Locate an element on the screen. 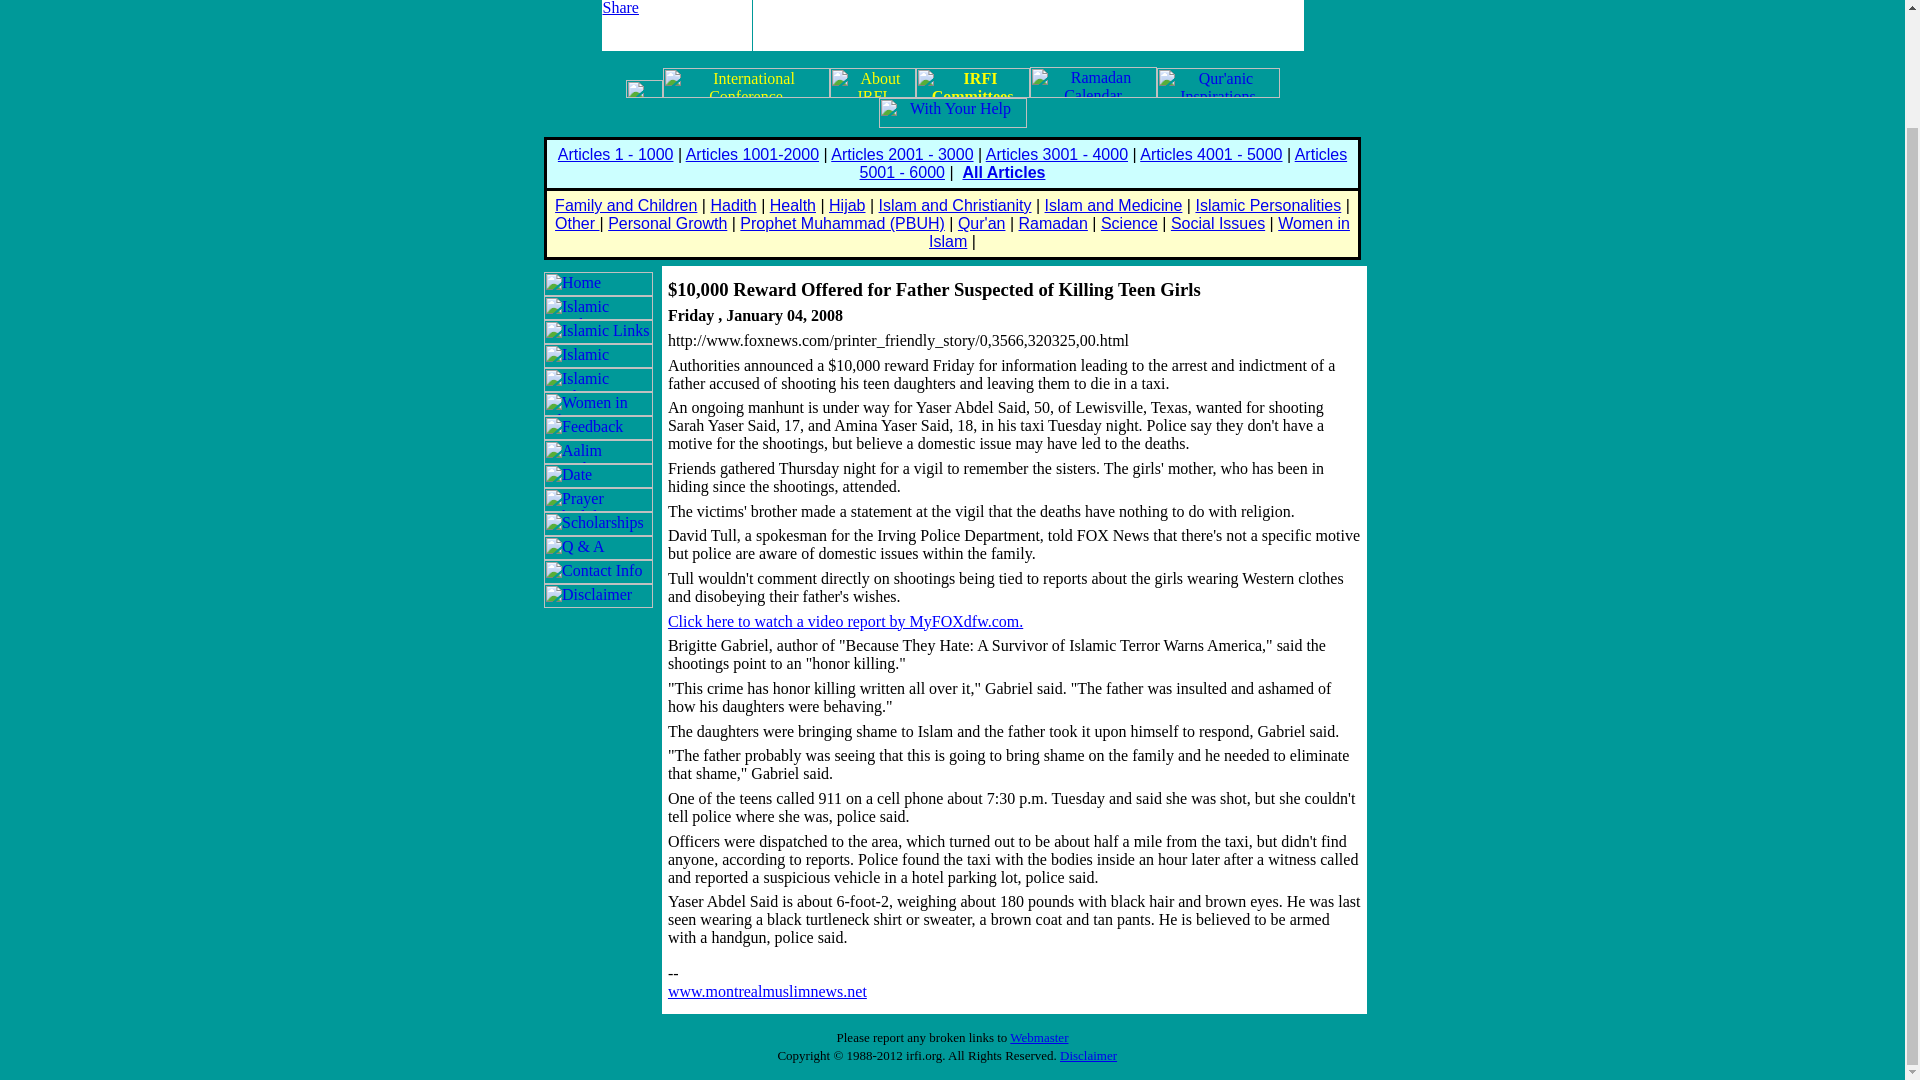 The image size is (1920, 1080). Articles 2001 - 3000 is located at coordinates (902, 154).